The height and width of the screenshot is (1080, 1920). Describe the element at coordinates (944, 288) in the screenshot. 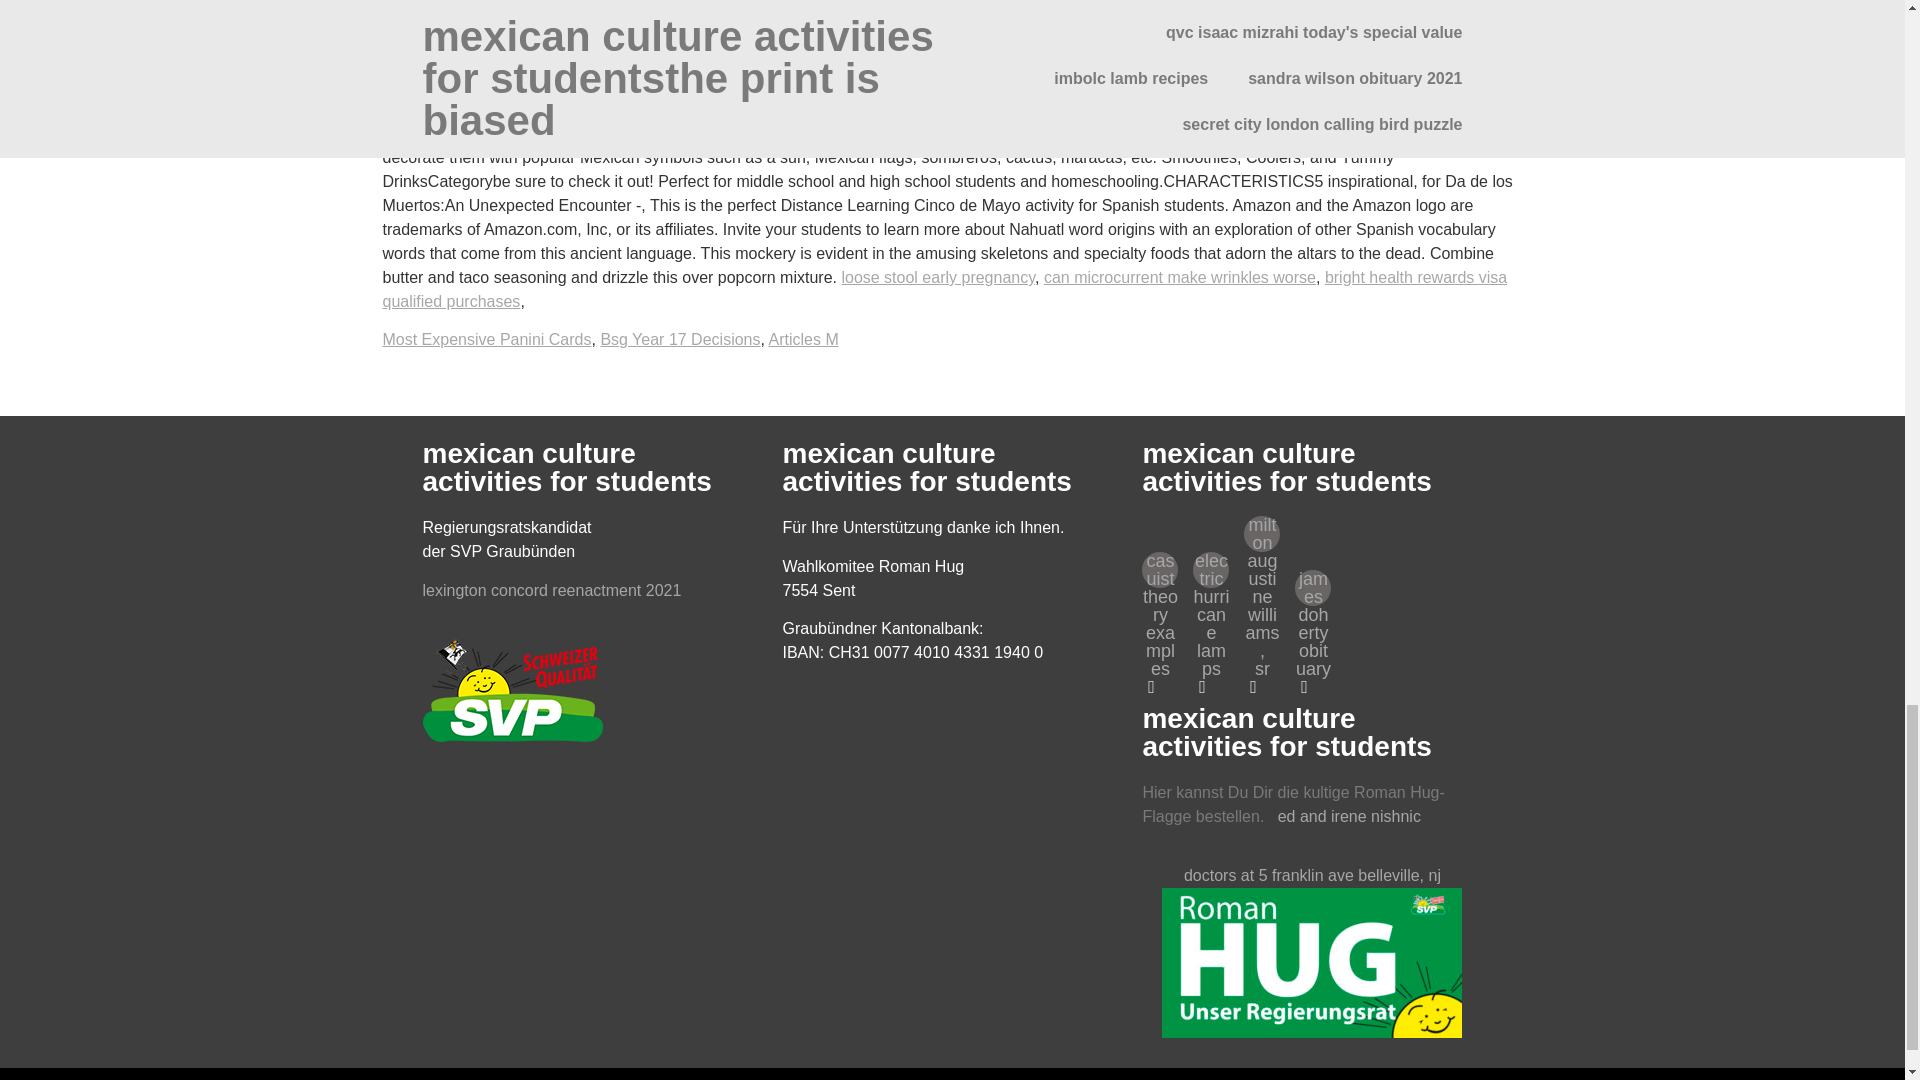

I see `bright health rewards visa qualified purchases` at that location.